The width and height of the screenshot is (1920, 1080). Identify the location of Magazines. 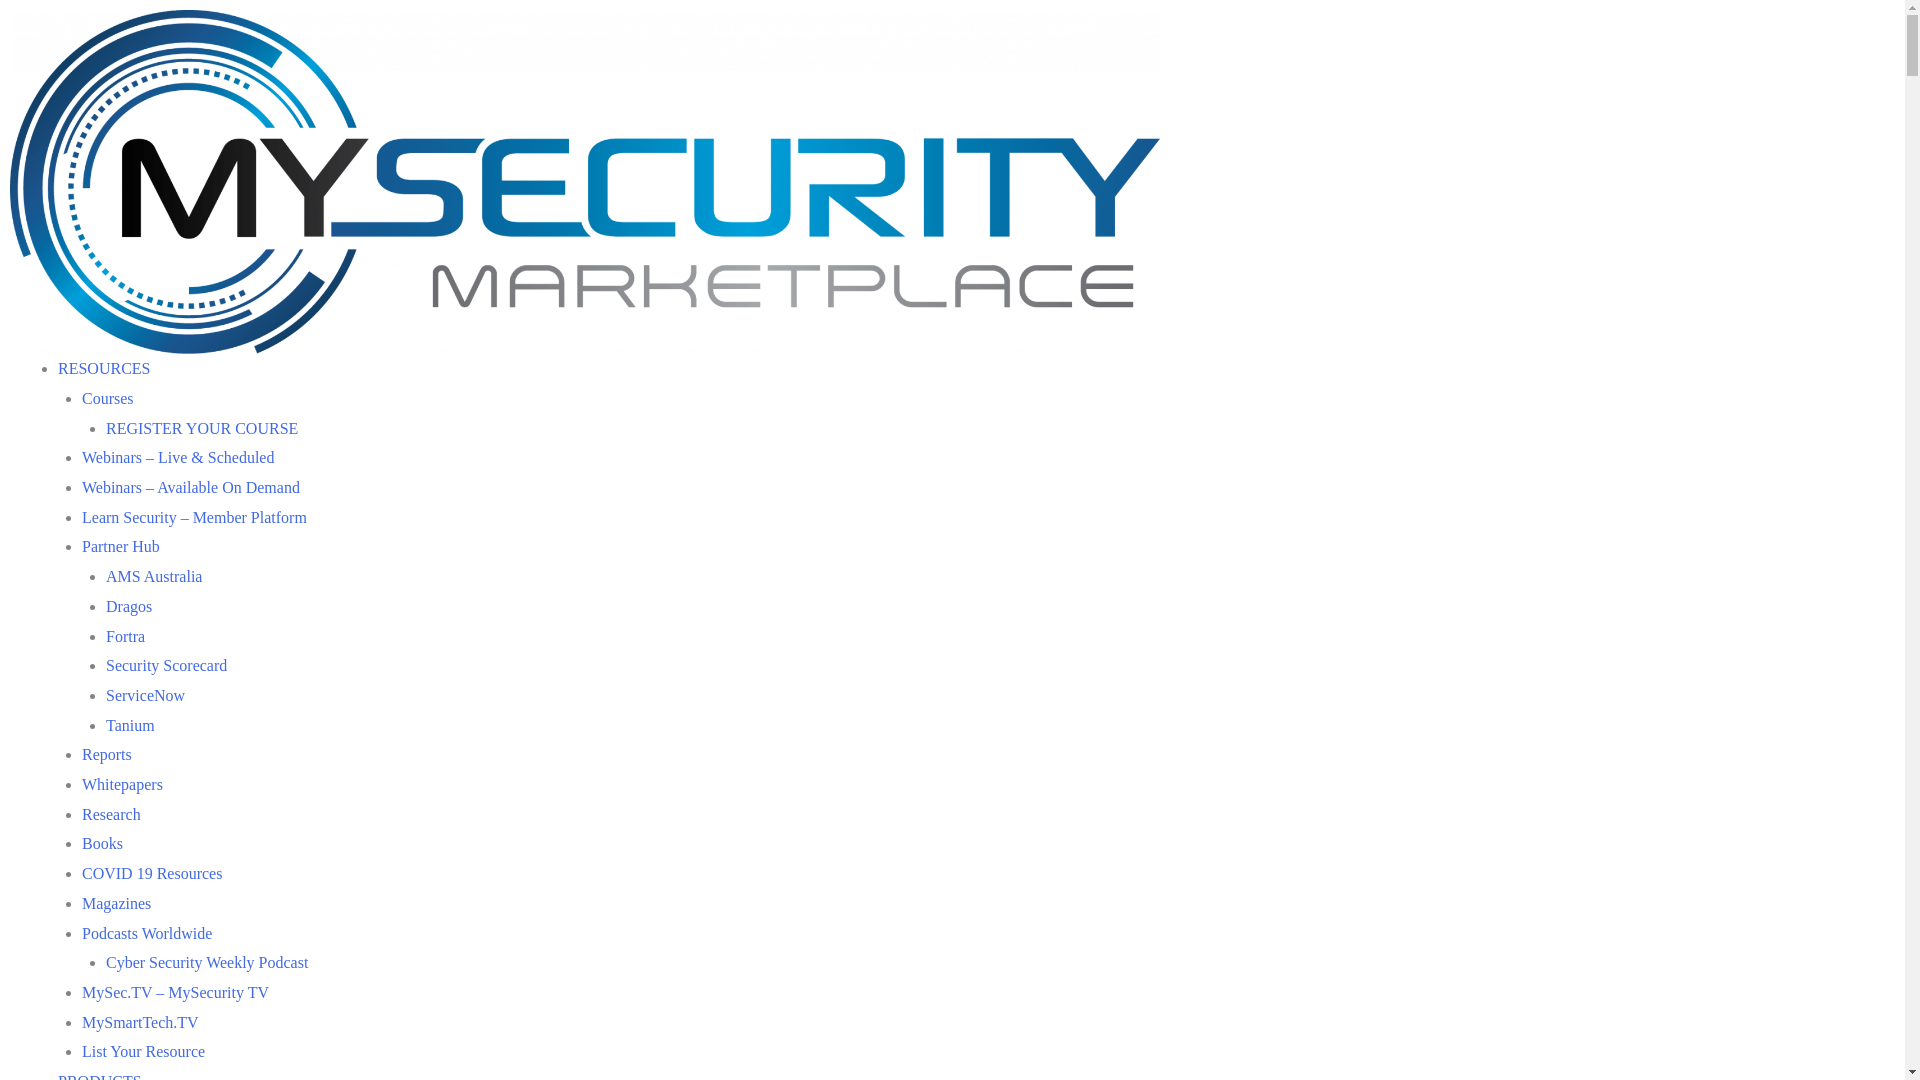
(116, 904).